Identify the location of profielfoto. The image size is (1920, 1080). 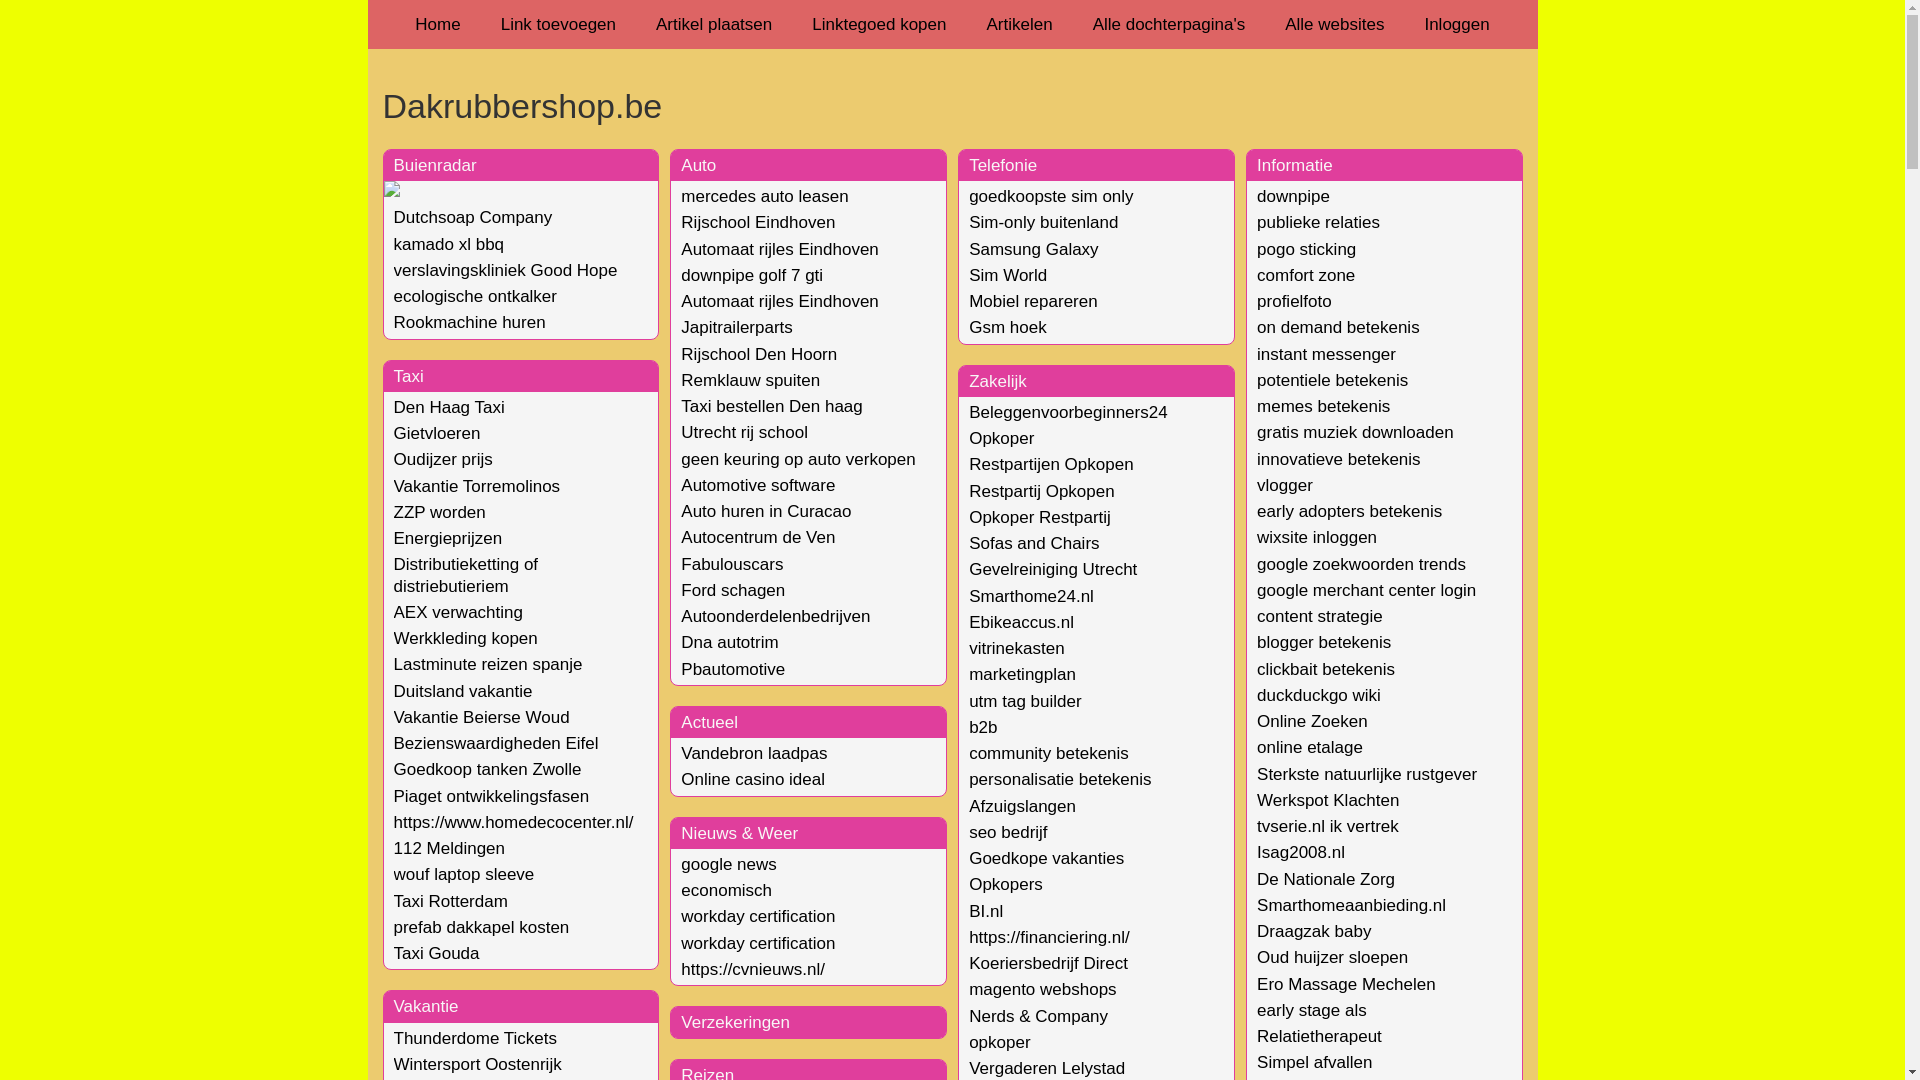
(1294, 302).